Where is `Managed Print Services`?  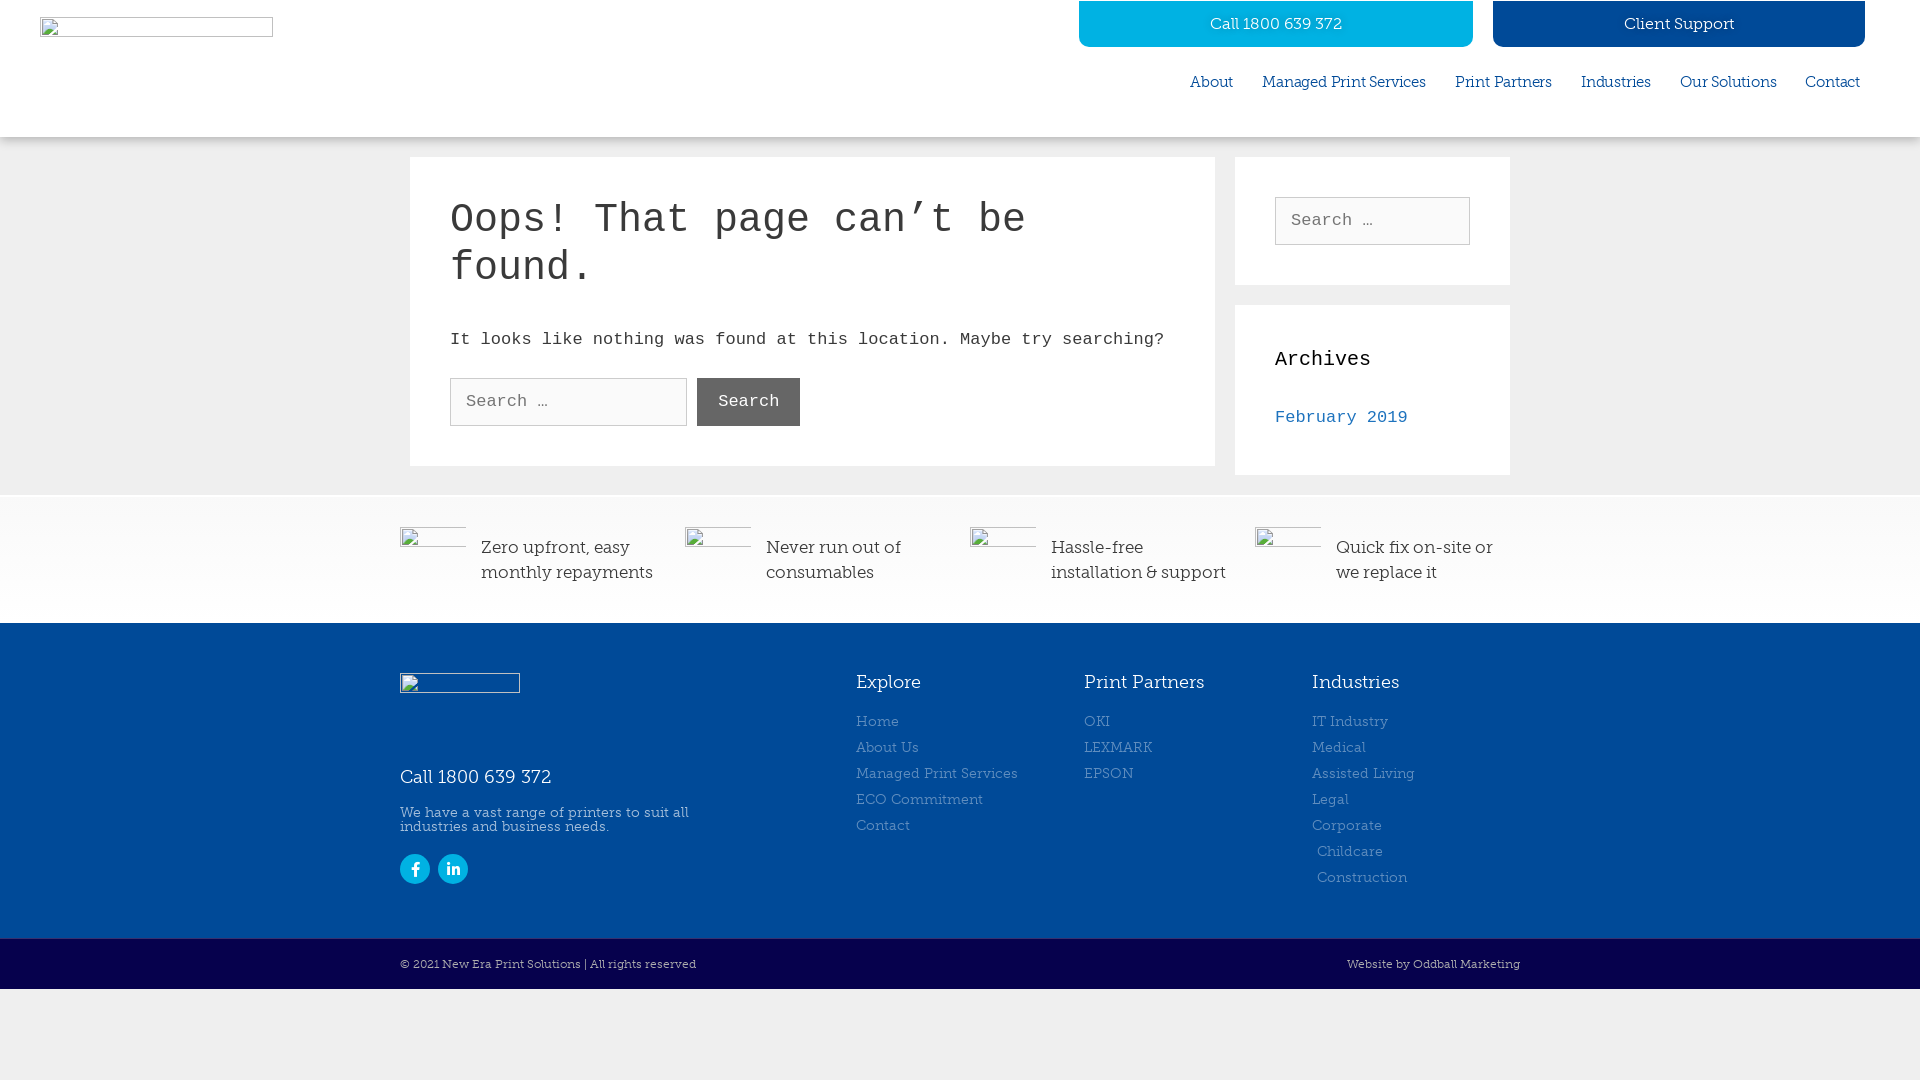 Managed Print Services is located at coordinates (960, 774).